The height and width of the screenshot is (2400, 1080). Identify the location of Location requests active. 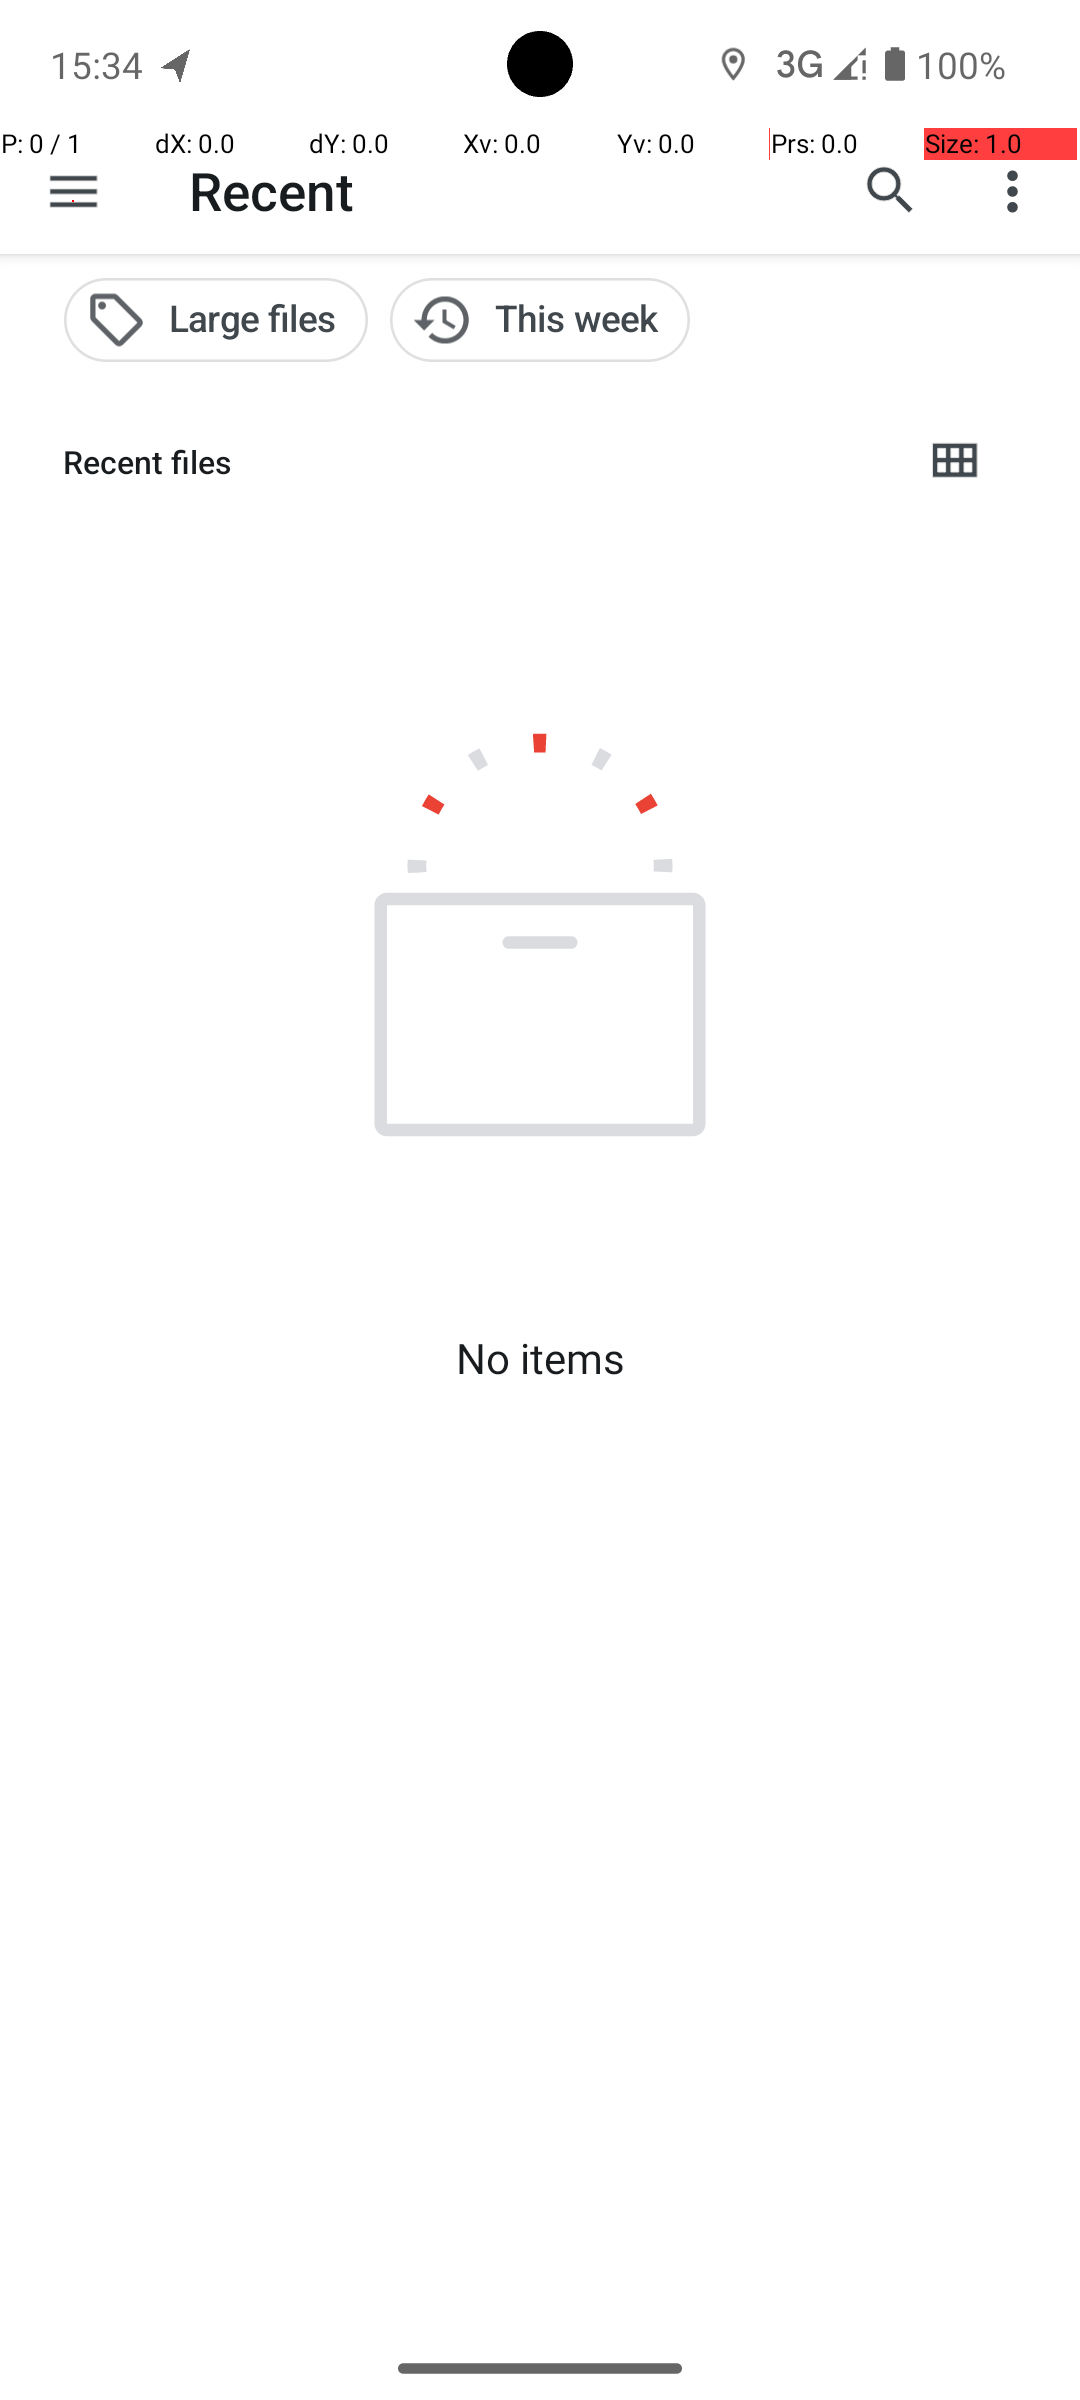
(734, 64).